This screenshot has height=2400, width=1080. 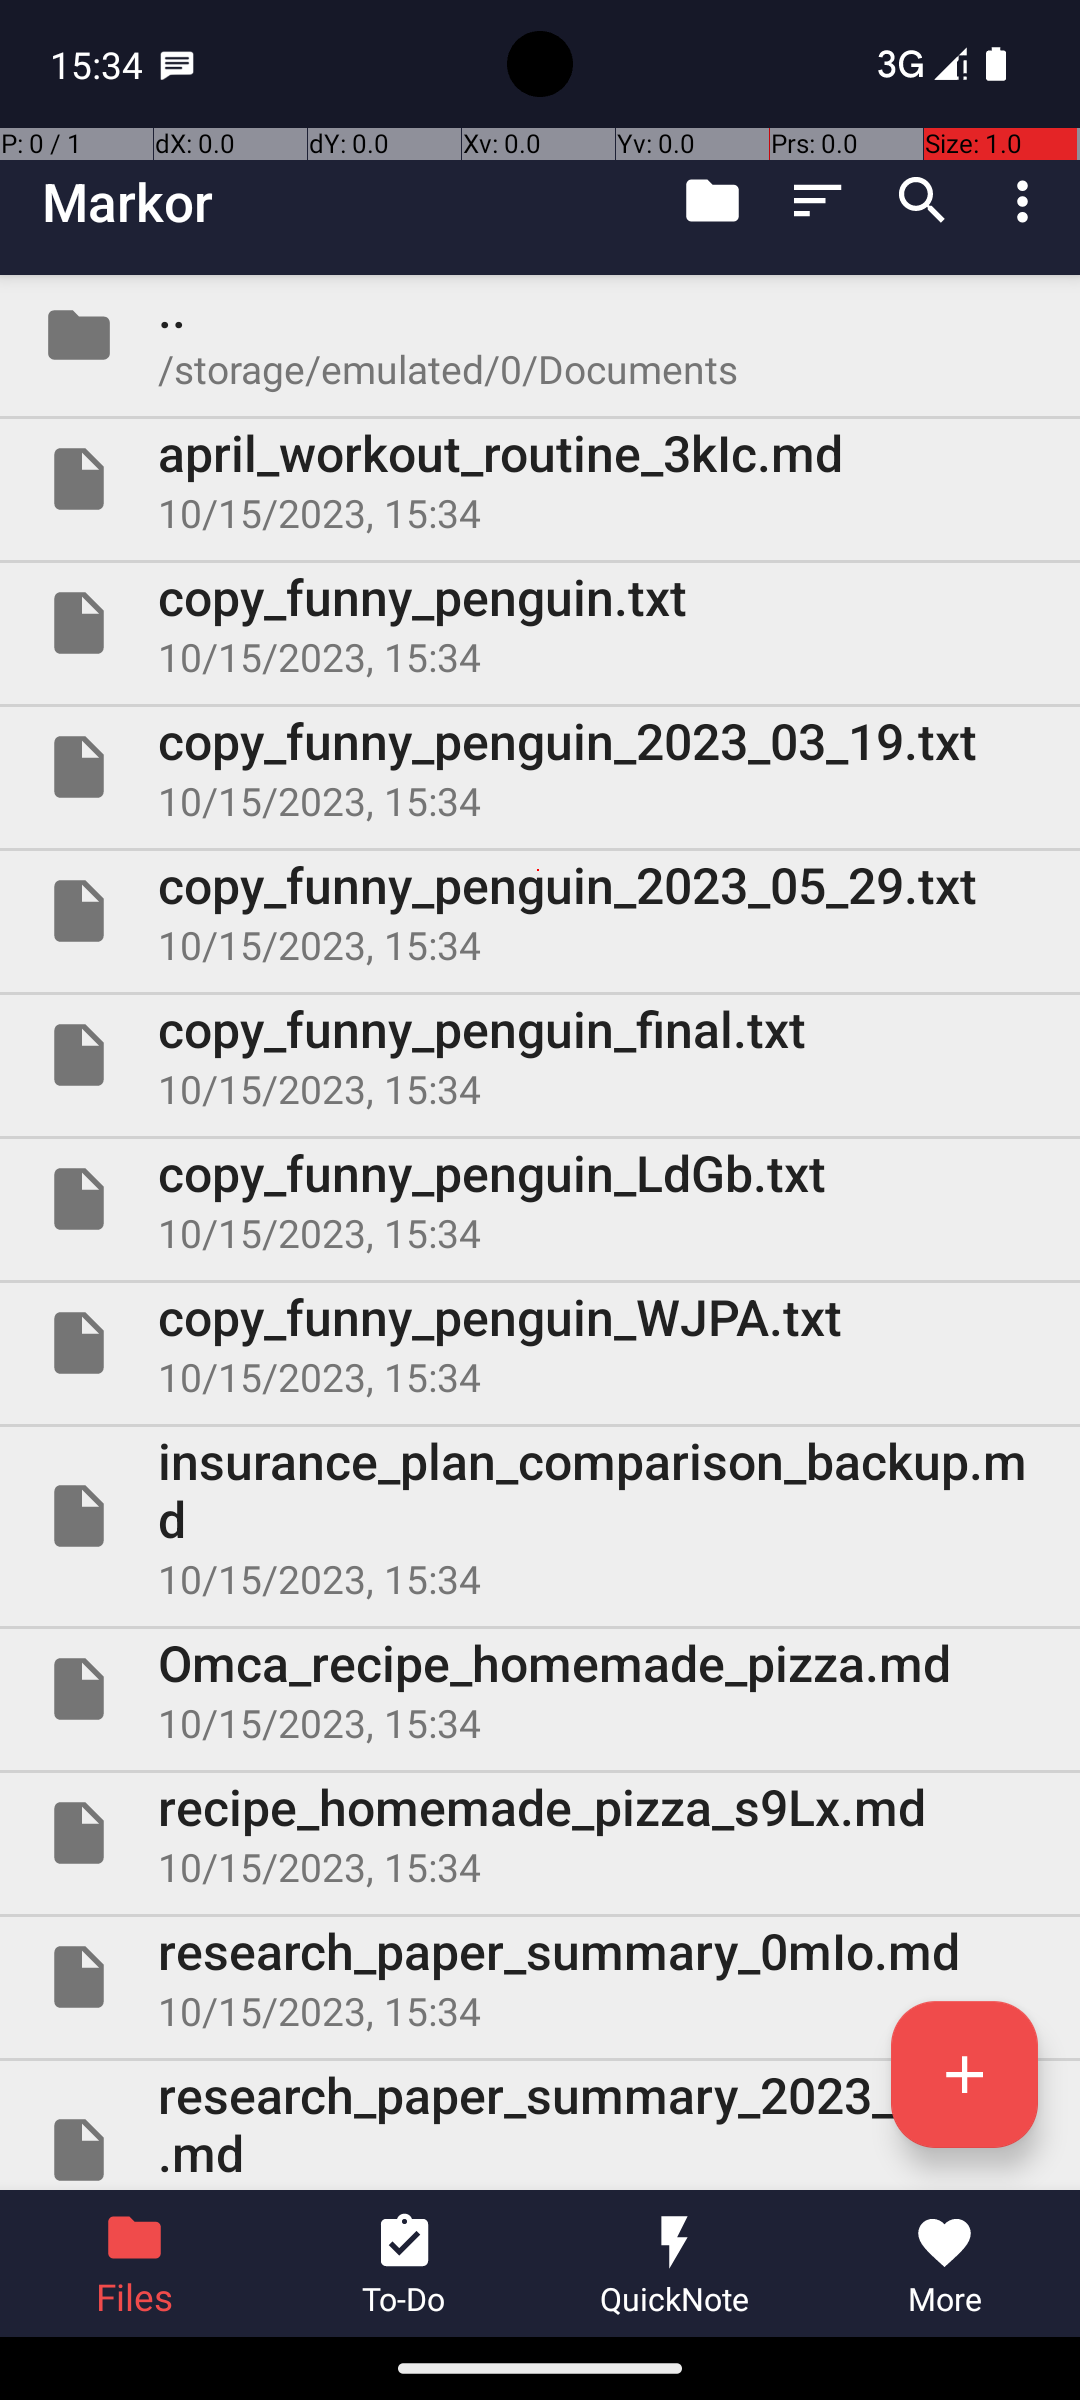 What do you see at coordinates (540, 479) in the screenshot?
I see `File april_workout_routine_3kIc.md ` at bounding box center [540, 479].